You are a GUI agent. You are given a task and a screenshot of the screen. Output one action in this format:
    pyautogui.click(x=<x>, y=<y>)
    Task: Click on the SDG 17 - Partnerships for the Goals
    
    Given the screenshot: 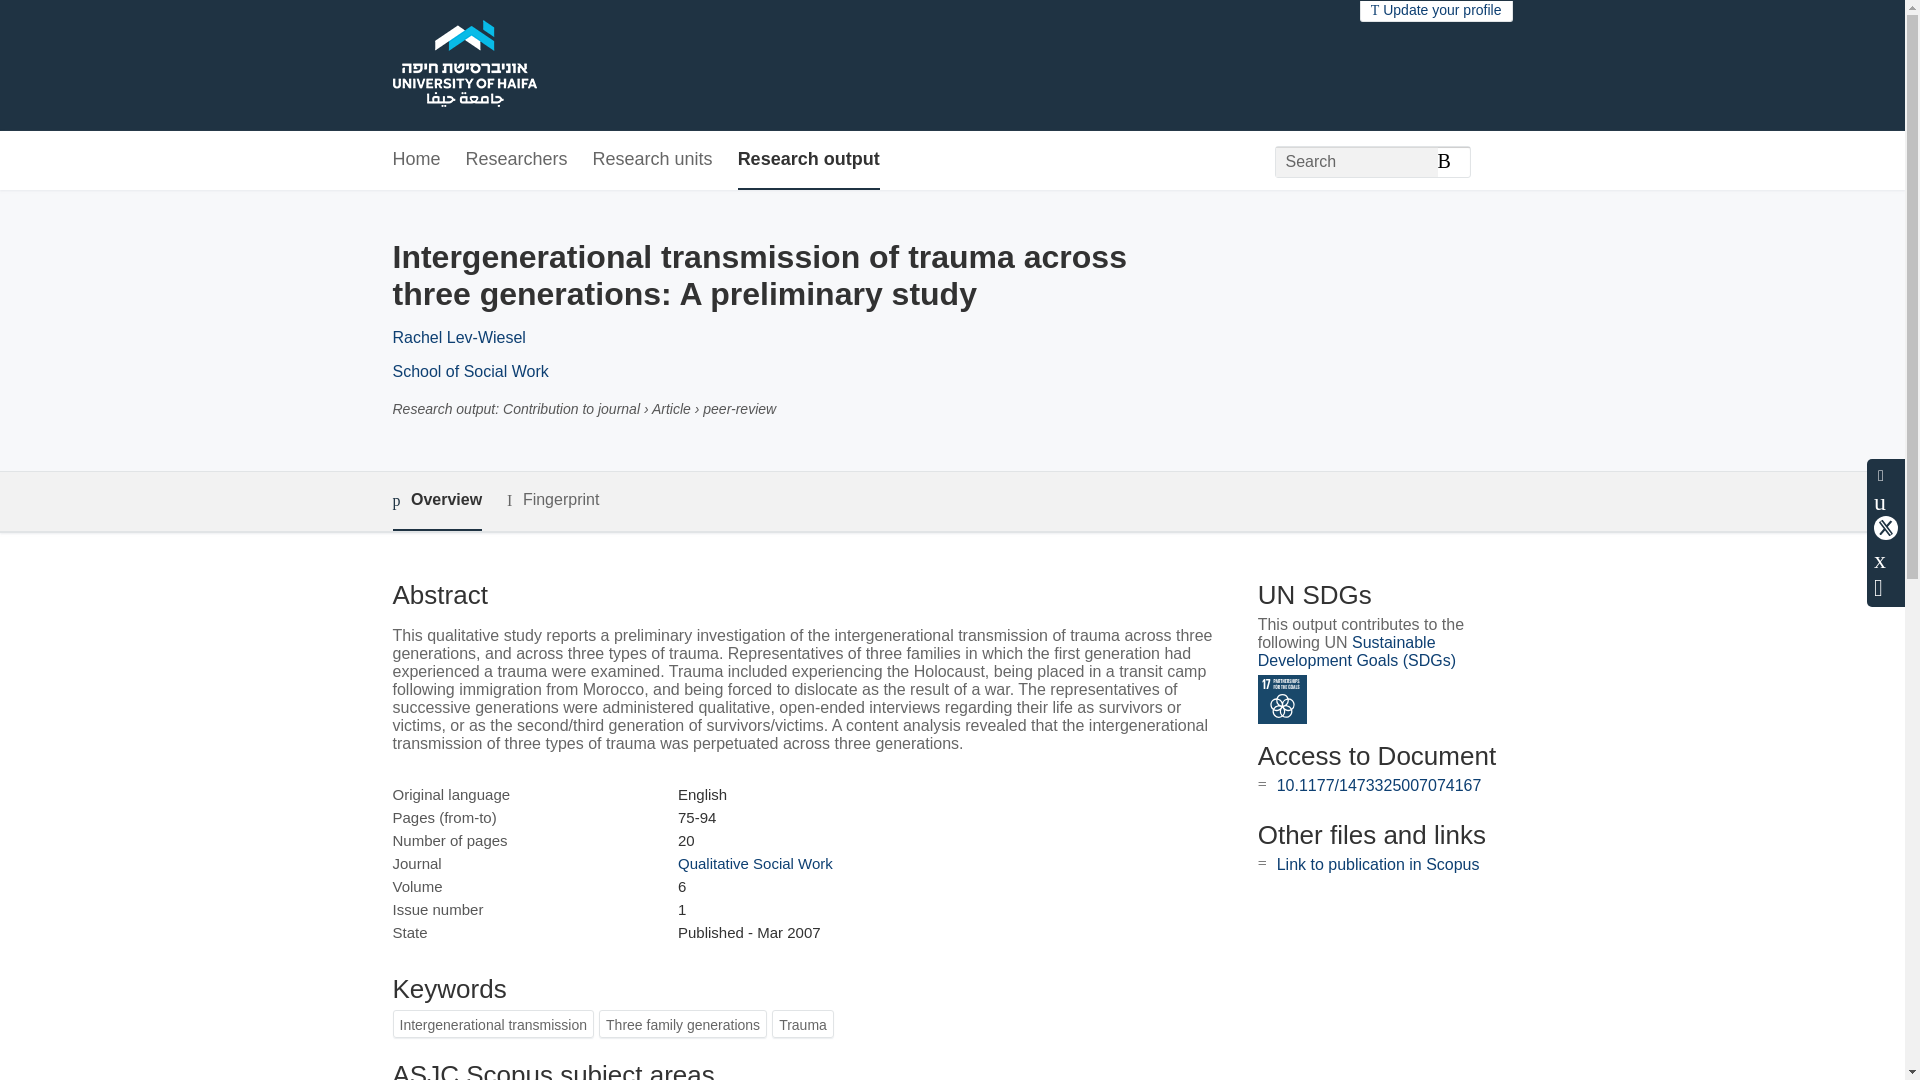 What is the action you would take?
    pyautogui.click(x=1282, y=699)
    